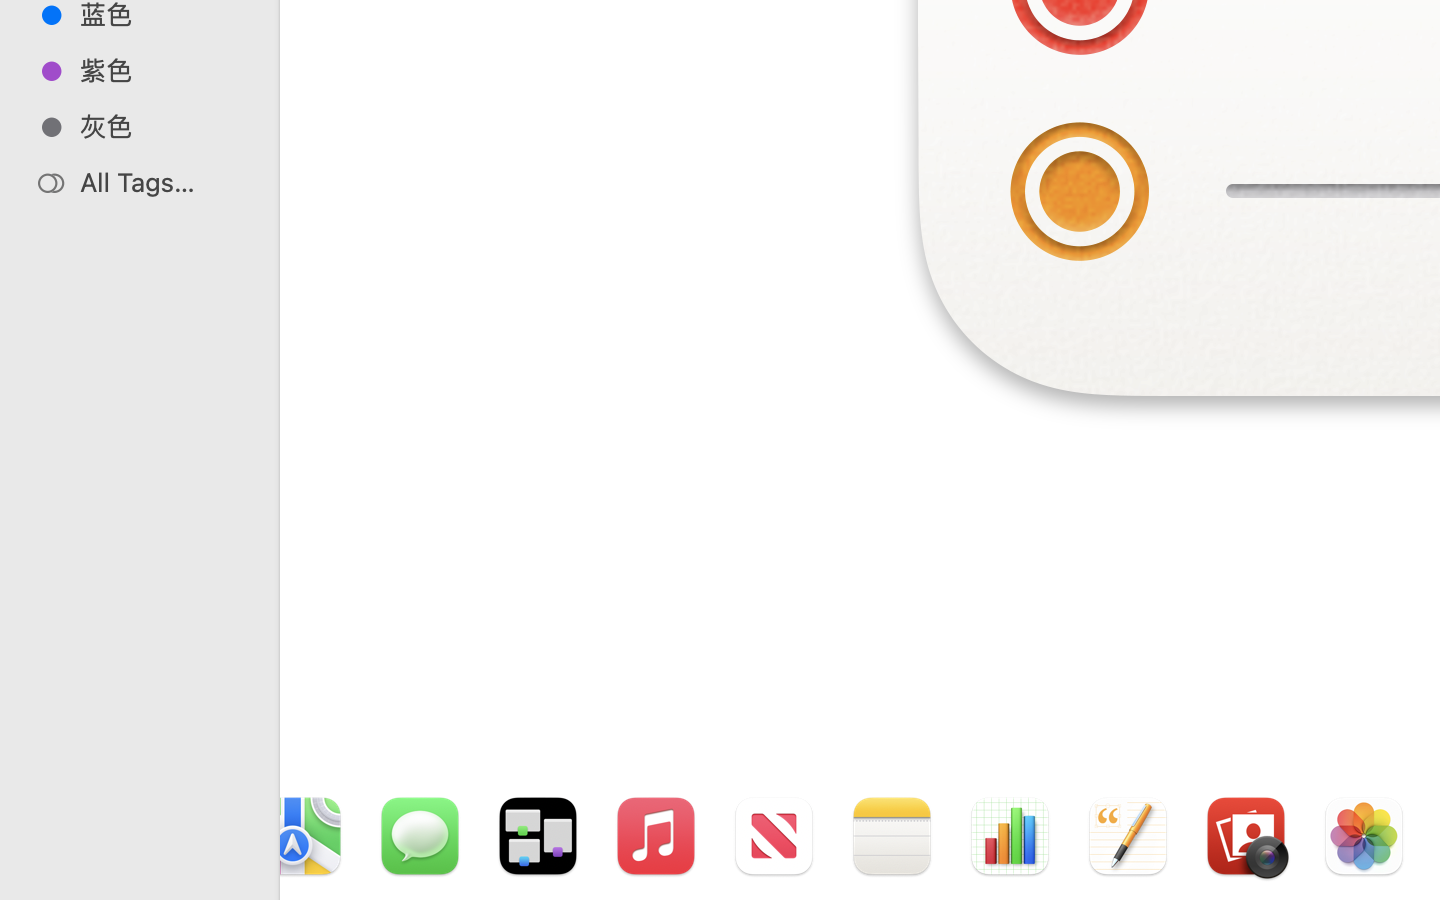  I want to click on 灰色, so click(161, 126).